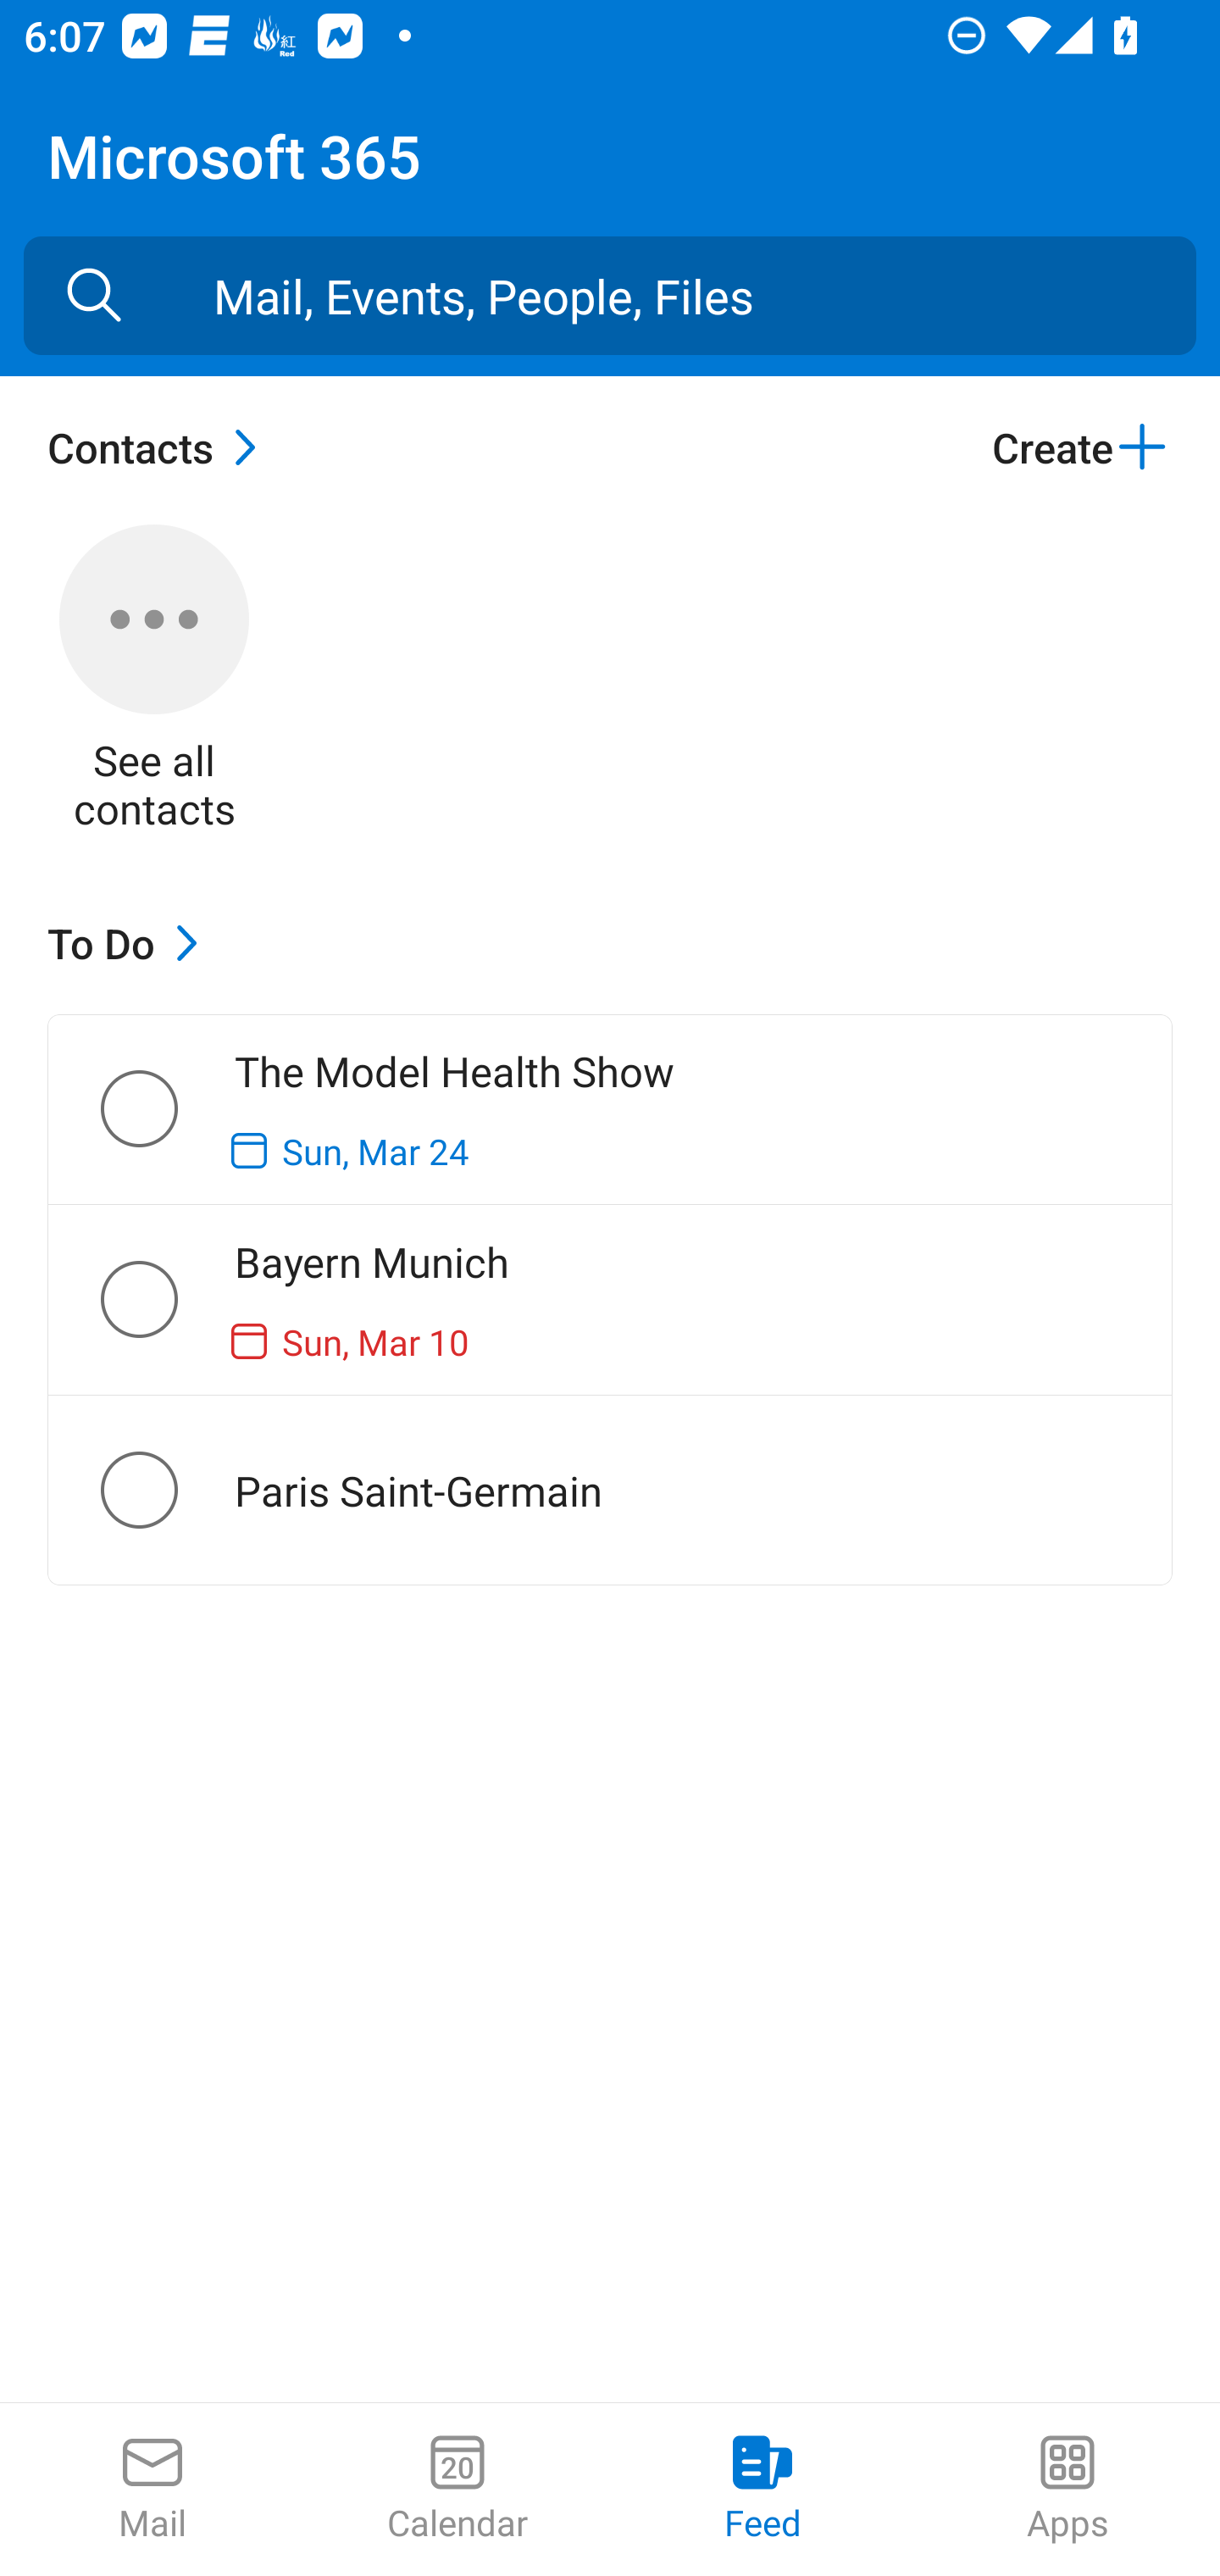 The image size is (1220, 2576). I want to click on Create Create contact, so click(1081, 447).